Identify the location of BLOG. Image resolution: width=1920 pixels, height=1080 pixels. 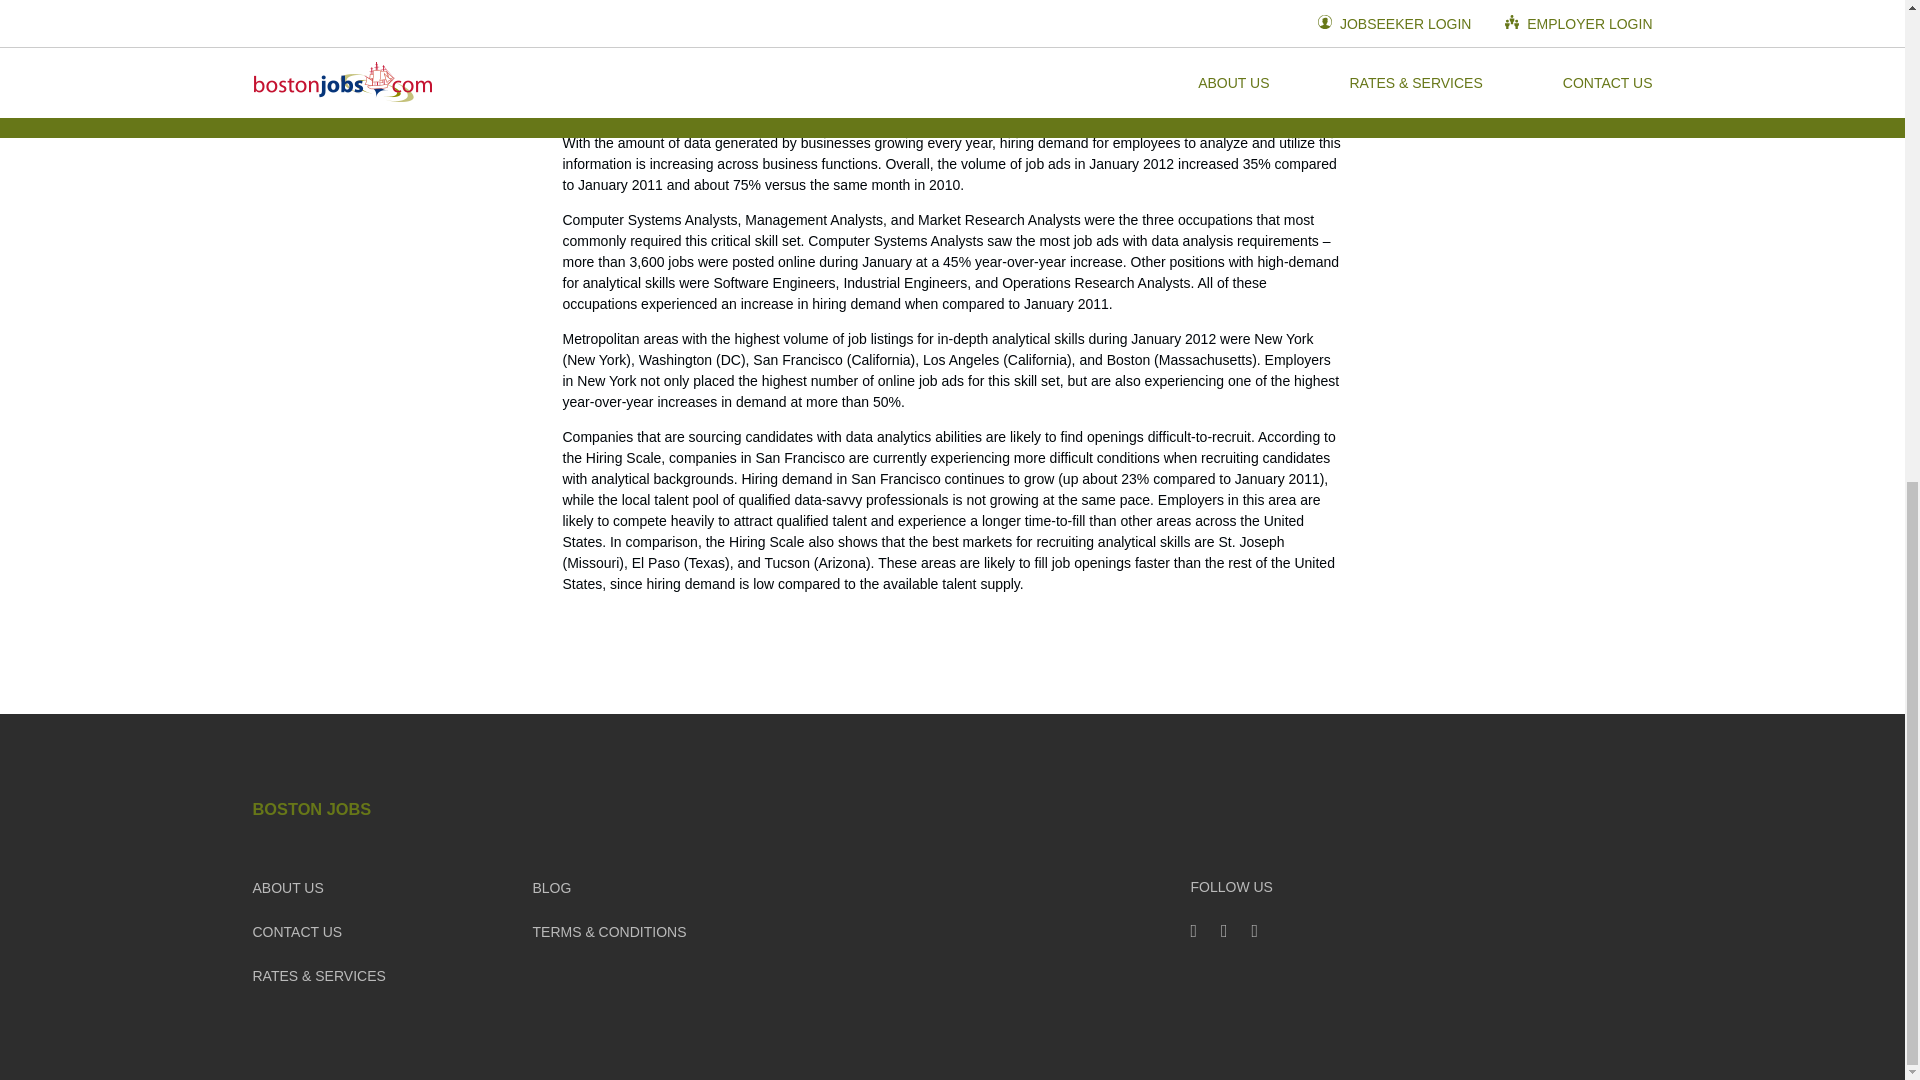
(550, 888).